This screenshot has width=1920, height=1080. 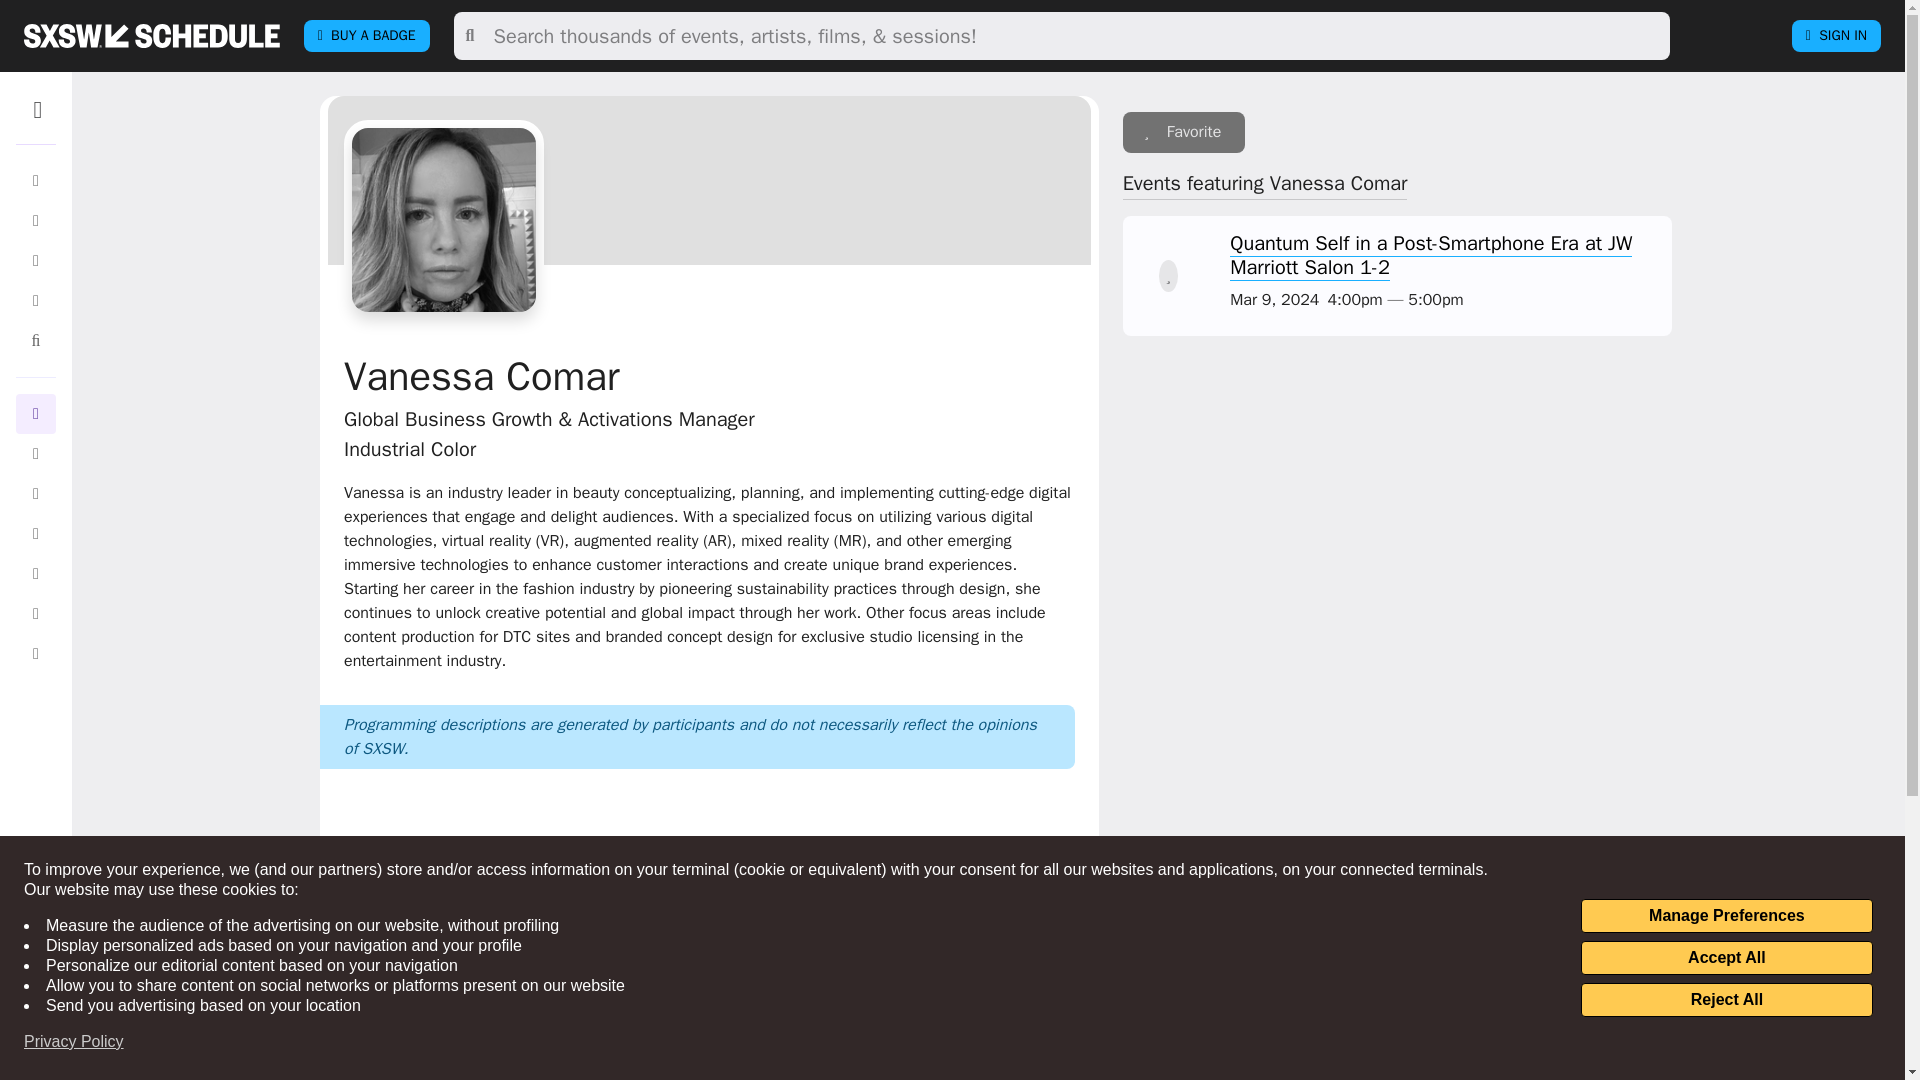 I want to click on sxsw SCHEDULE, so click(x=151, y=35).